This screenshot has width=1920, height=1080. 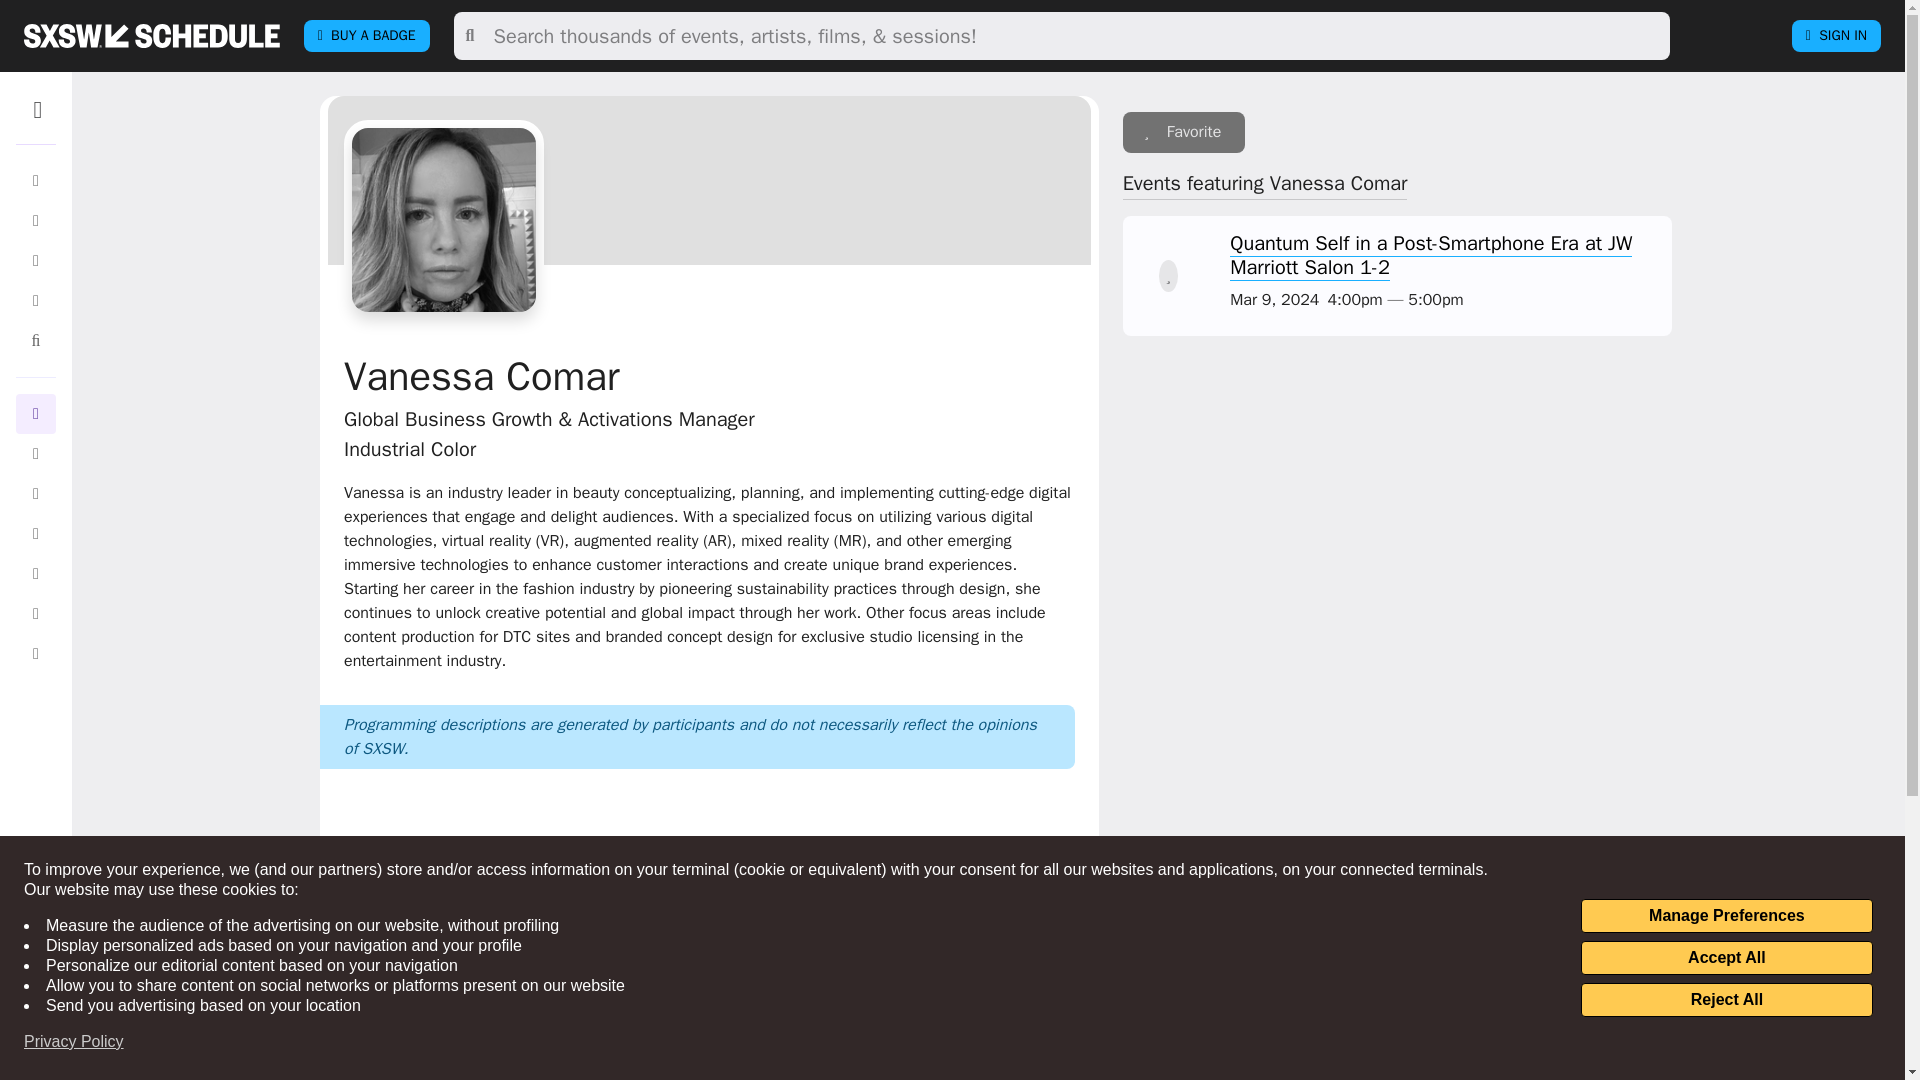 I want to click on sxsw SCHEDULE, so click(x=151, y=35).